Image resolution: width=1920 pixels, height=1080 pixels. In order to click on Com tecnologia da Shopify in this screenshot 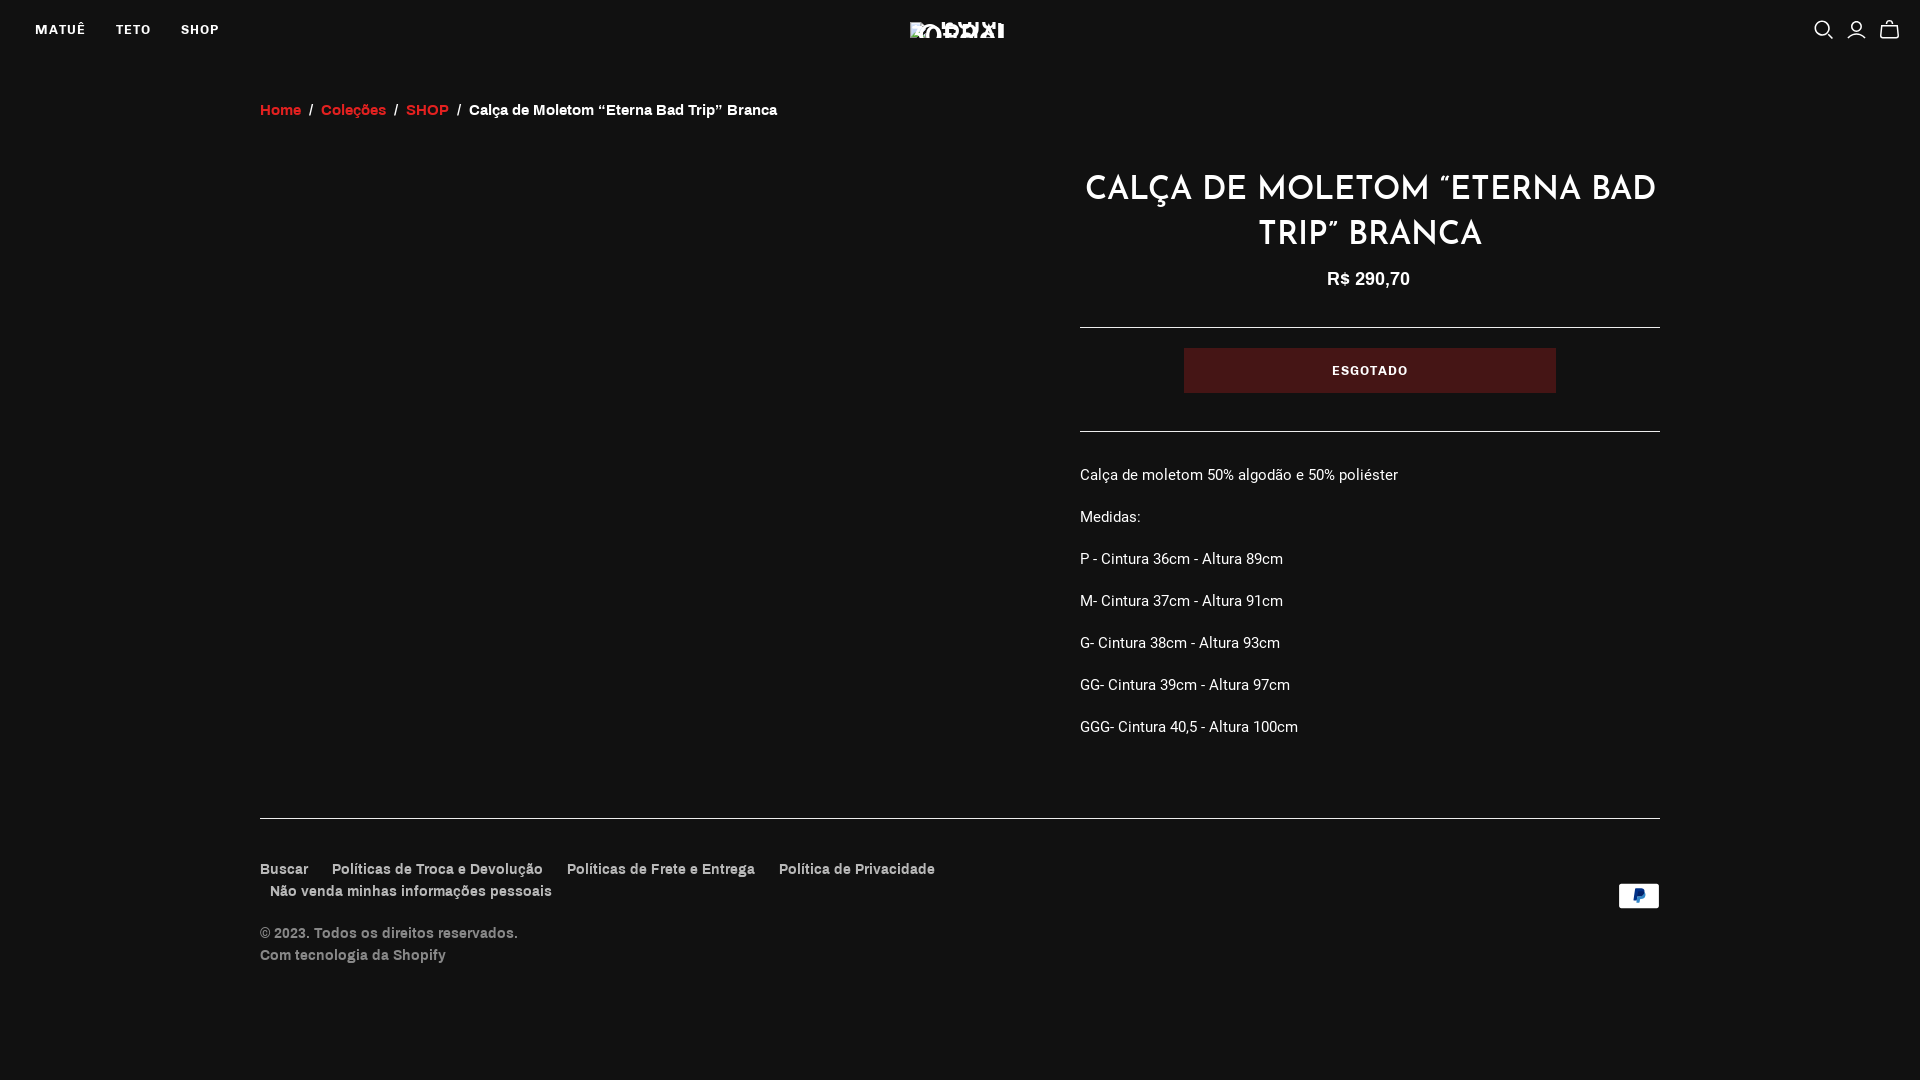, I will do `click(353, 956)`.